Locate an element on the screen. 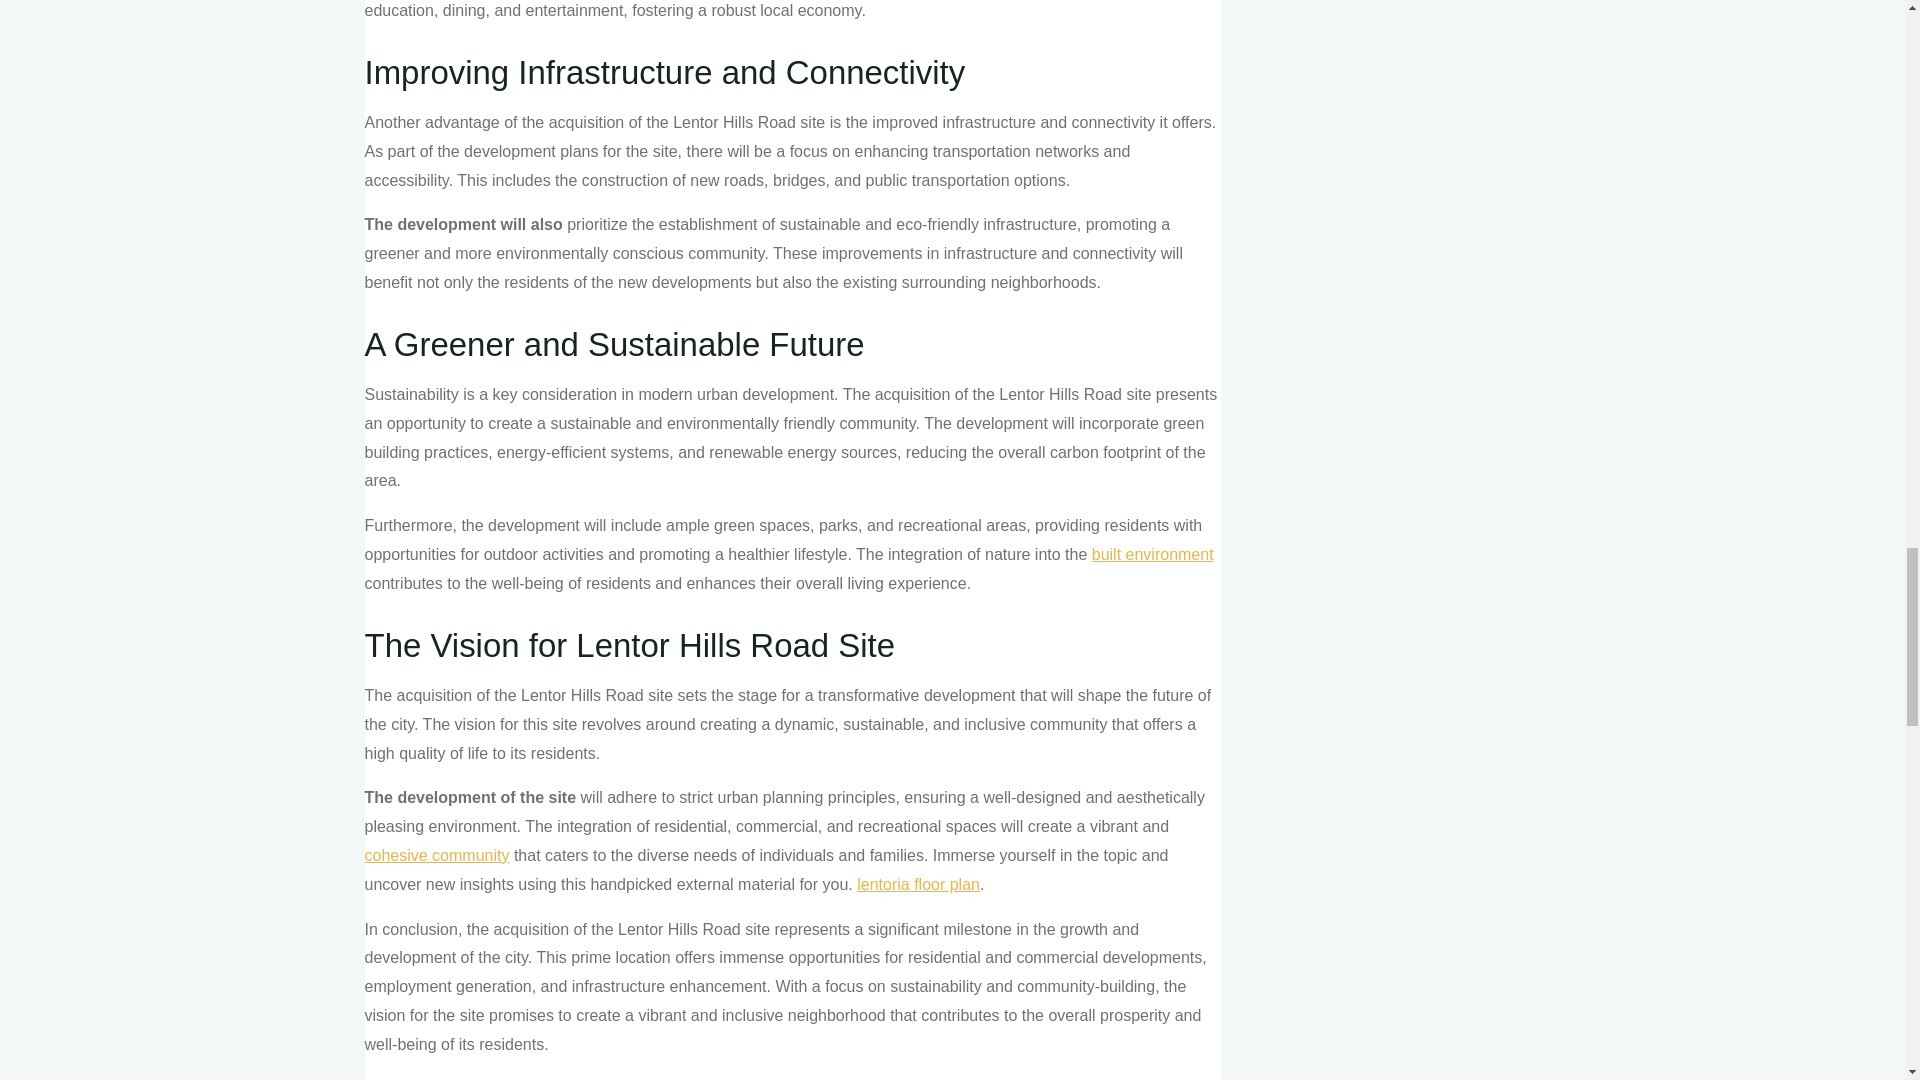 This screenshot has height=1080, width=1920. built environment is located at coordinates (1152, 554).